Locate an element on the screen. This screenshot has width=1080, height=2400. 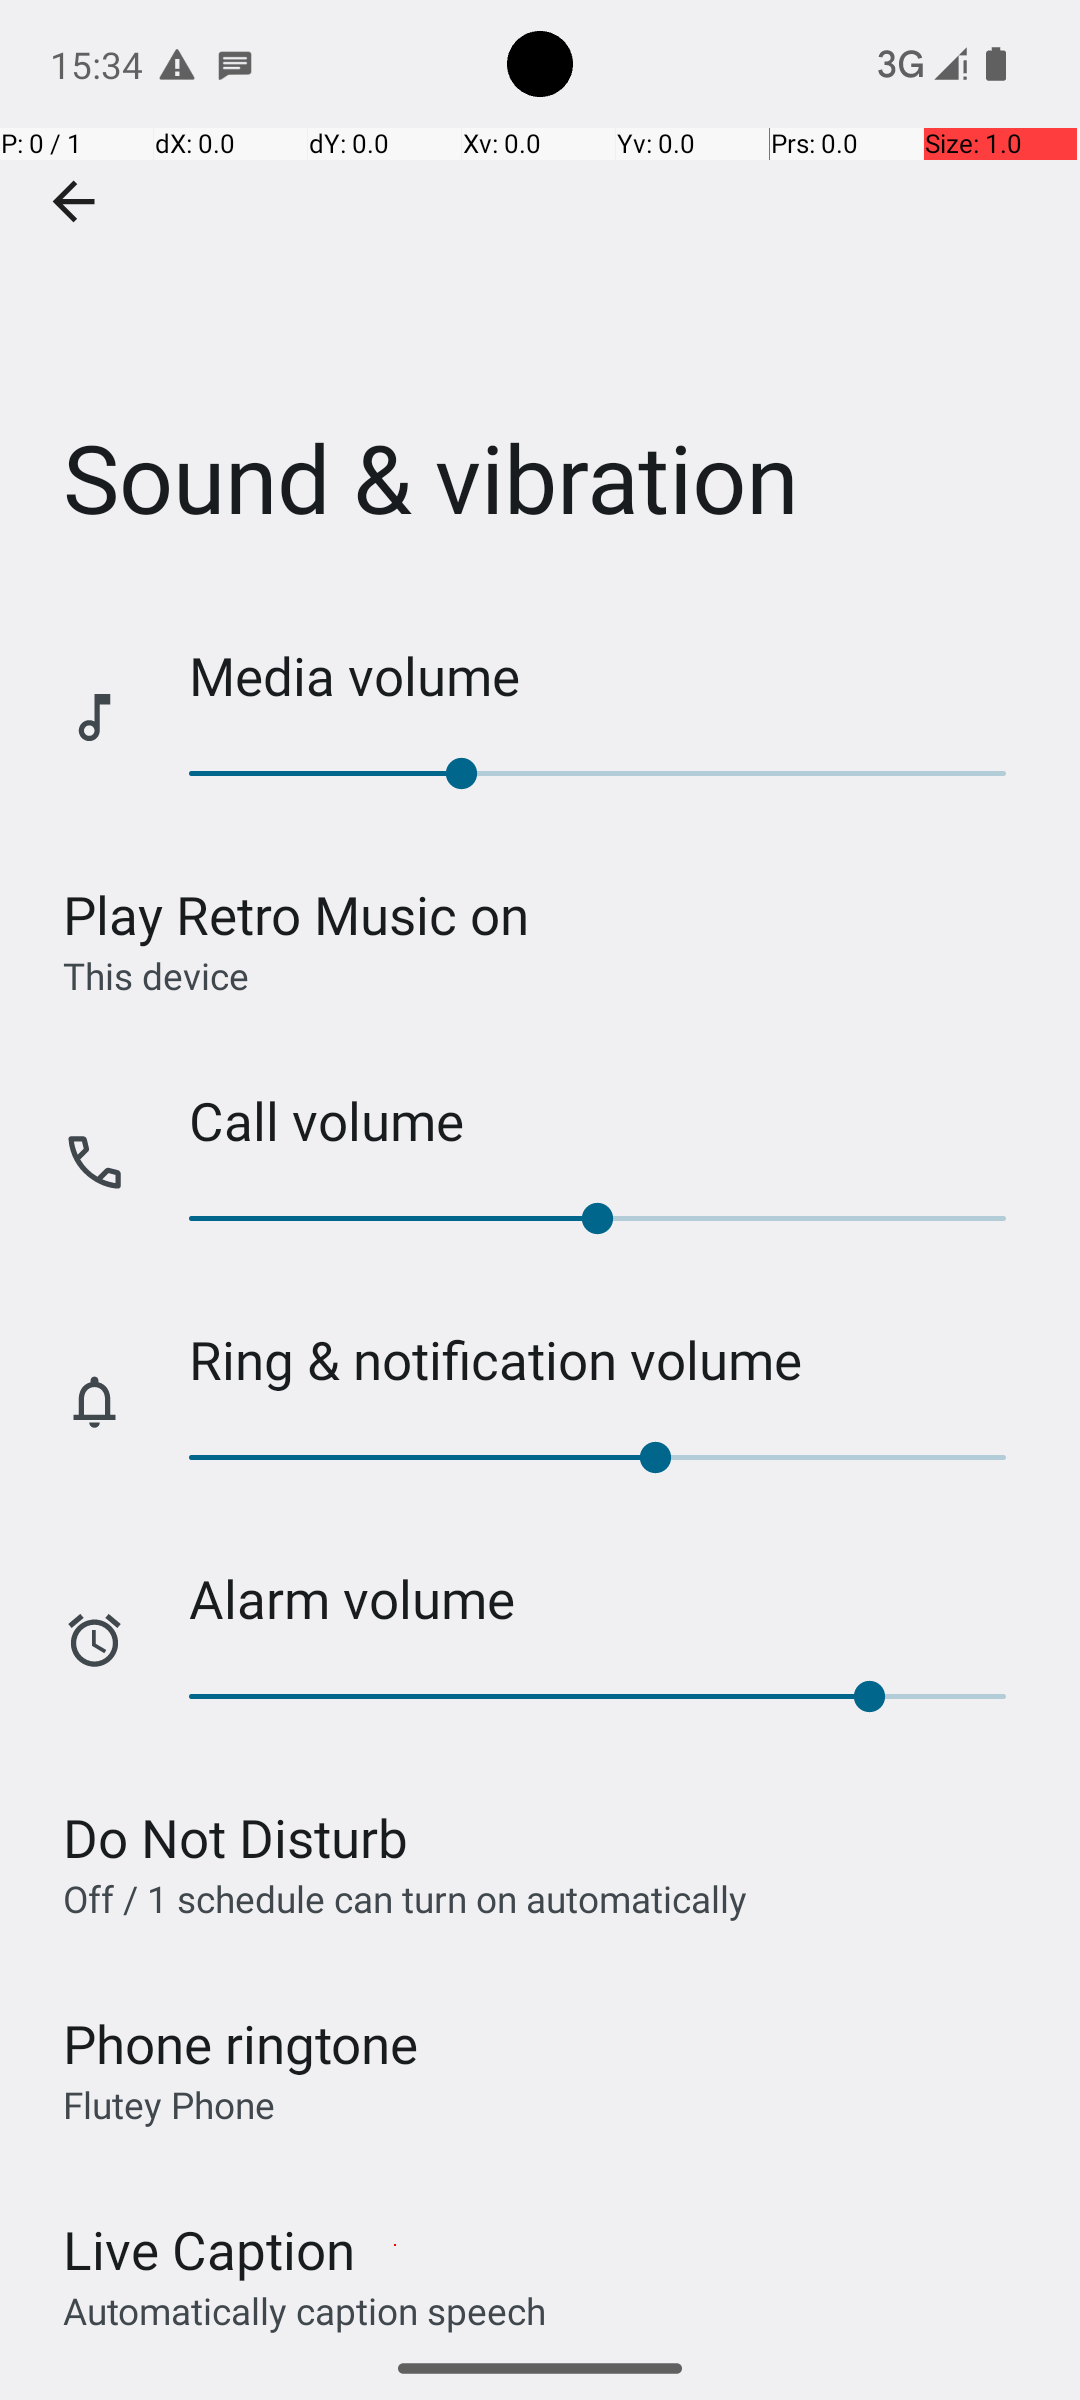
Do Not Disturb is located at coordinates (236, 1838).